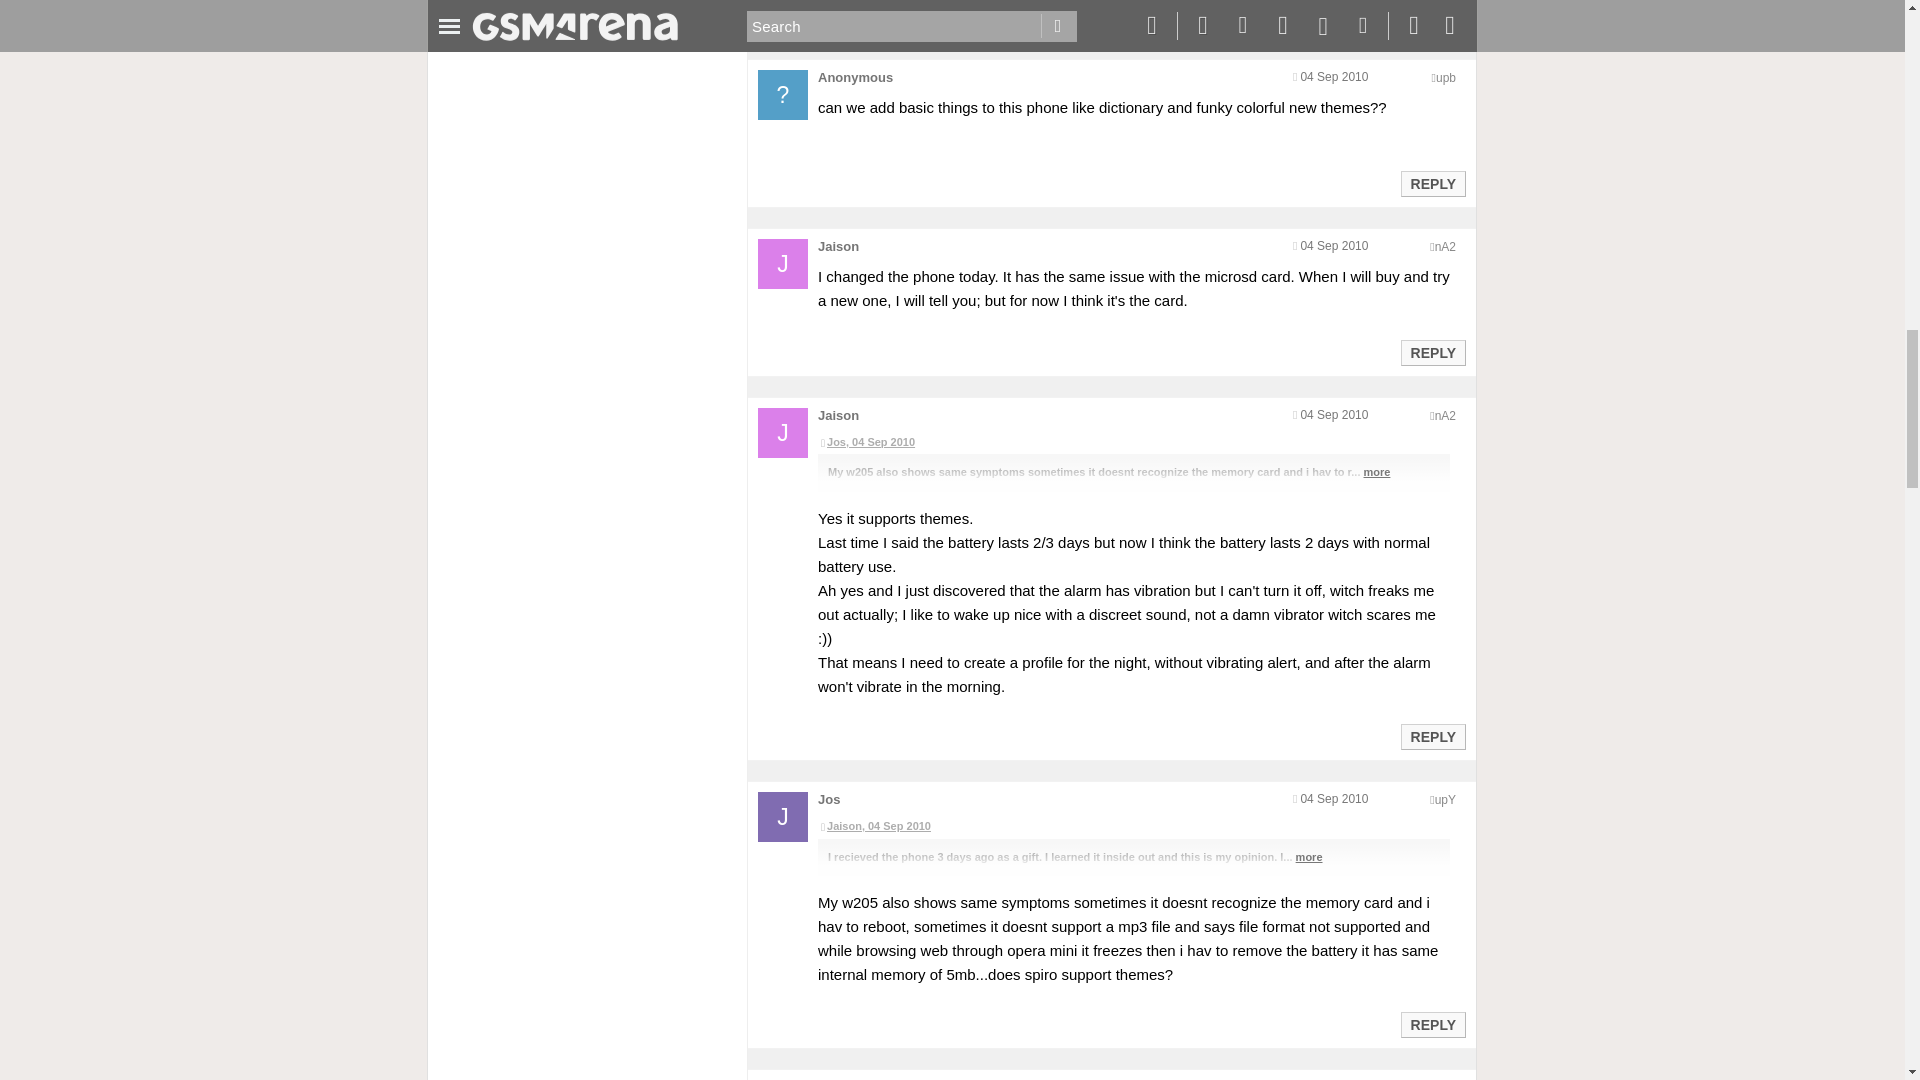 This screenshot has width=1920, height=1080. What do you see at coordinates (1432, 184) in the screenshot?
I see `Reply to this post` at bounding box center [1432, 184].